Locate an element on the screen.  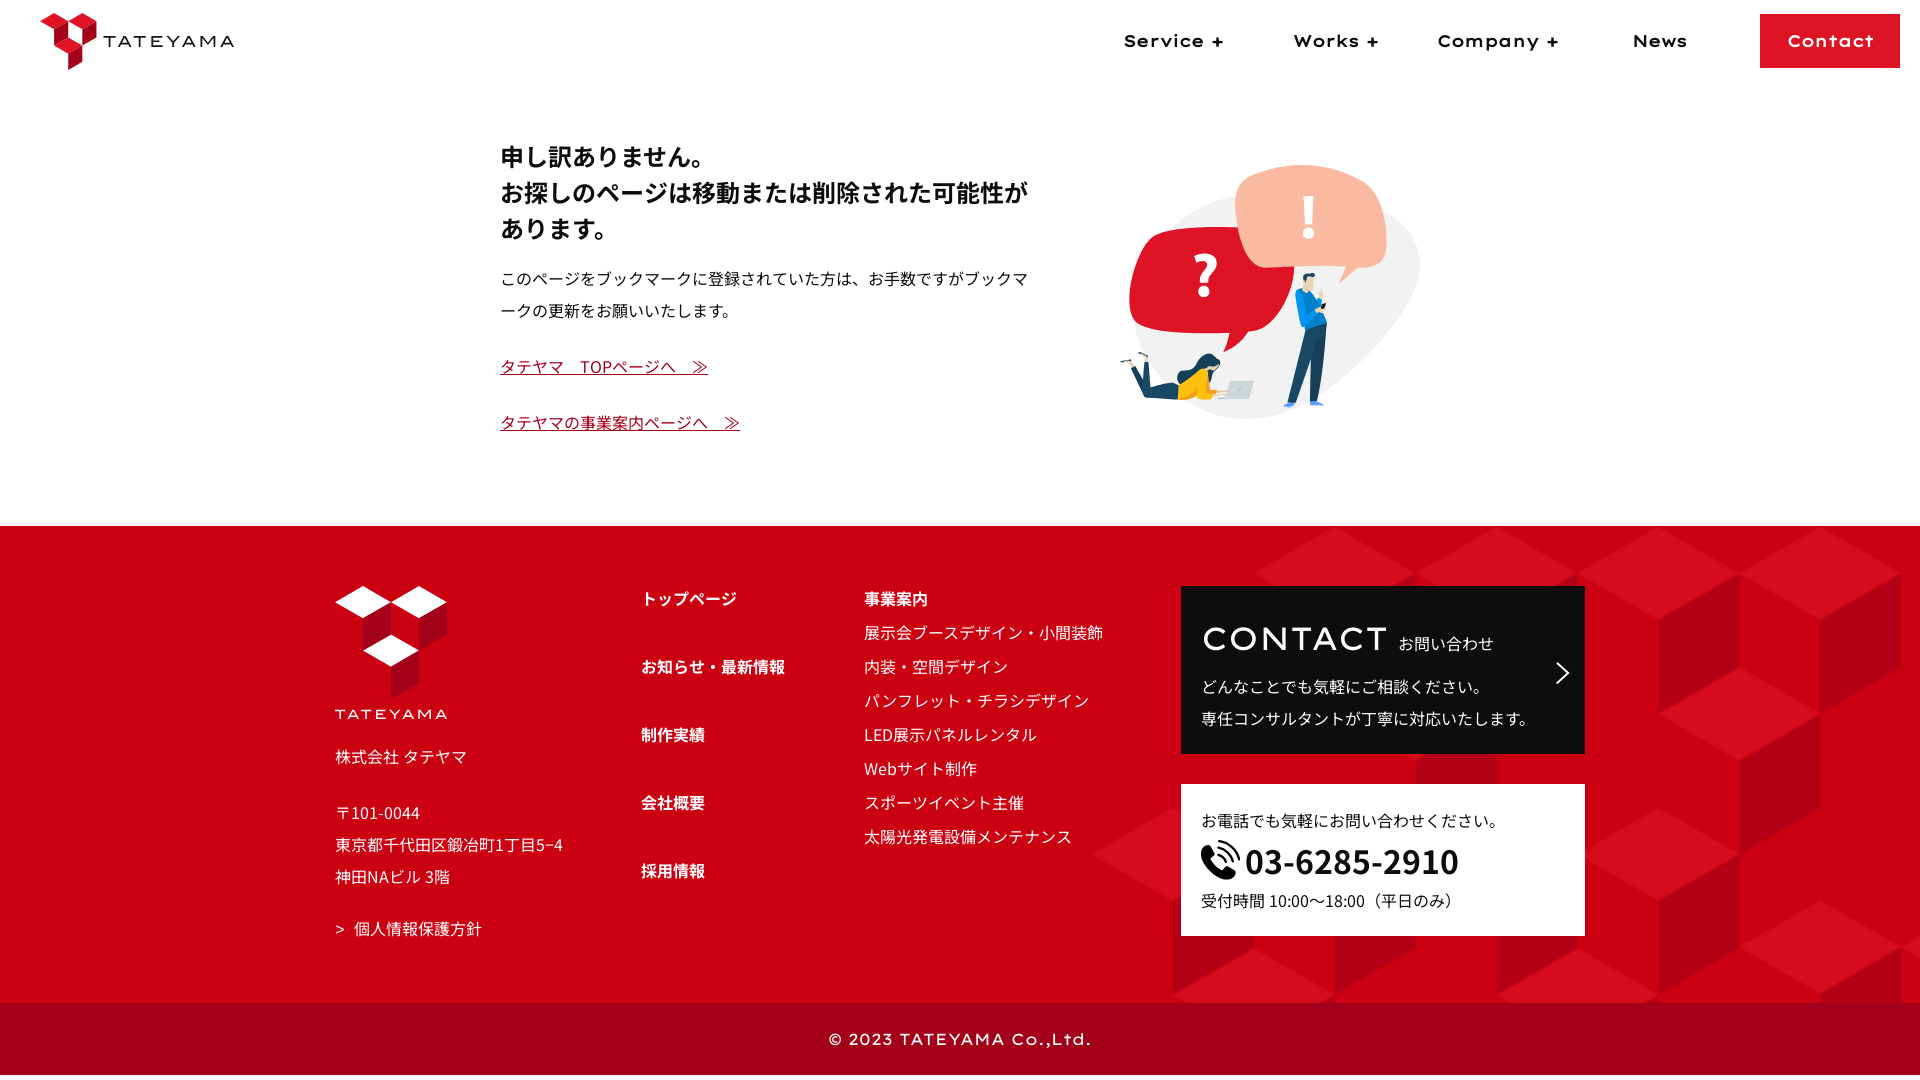
Service + is located at coordinates (1173, 41).